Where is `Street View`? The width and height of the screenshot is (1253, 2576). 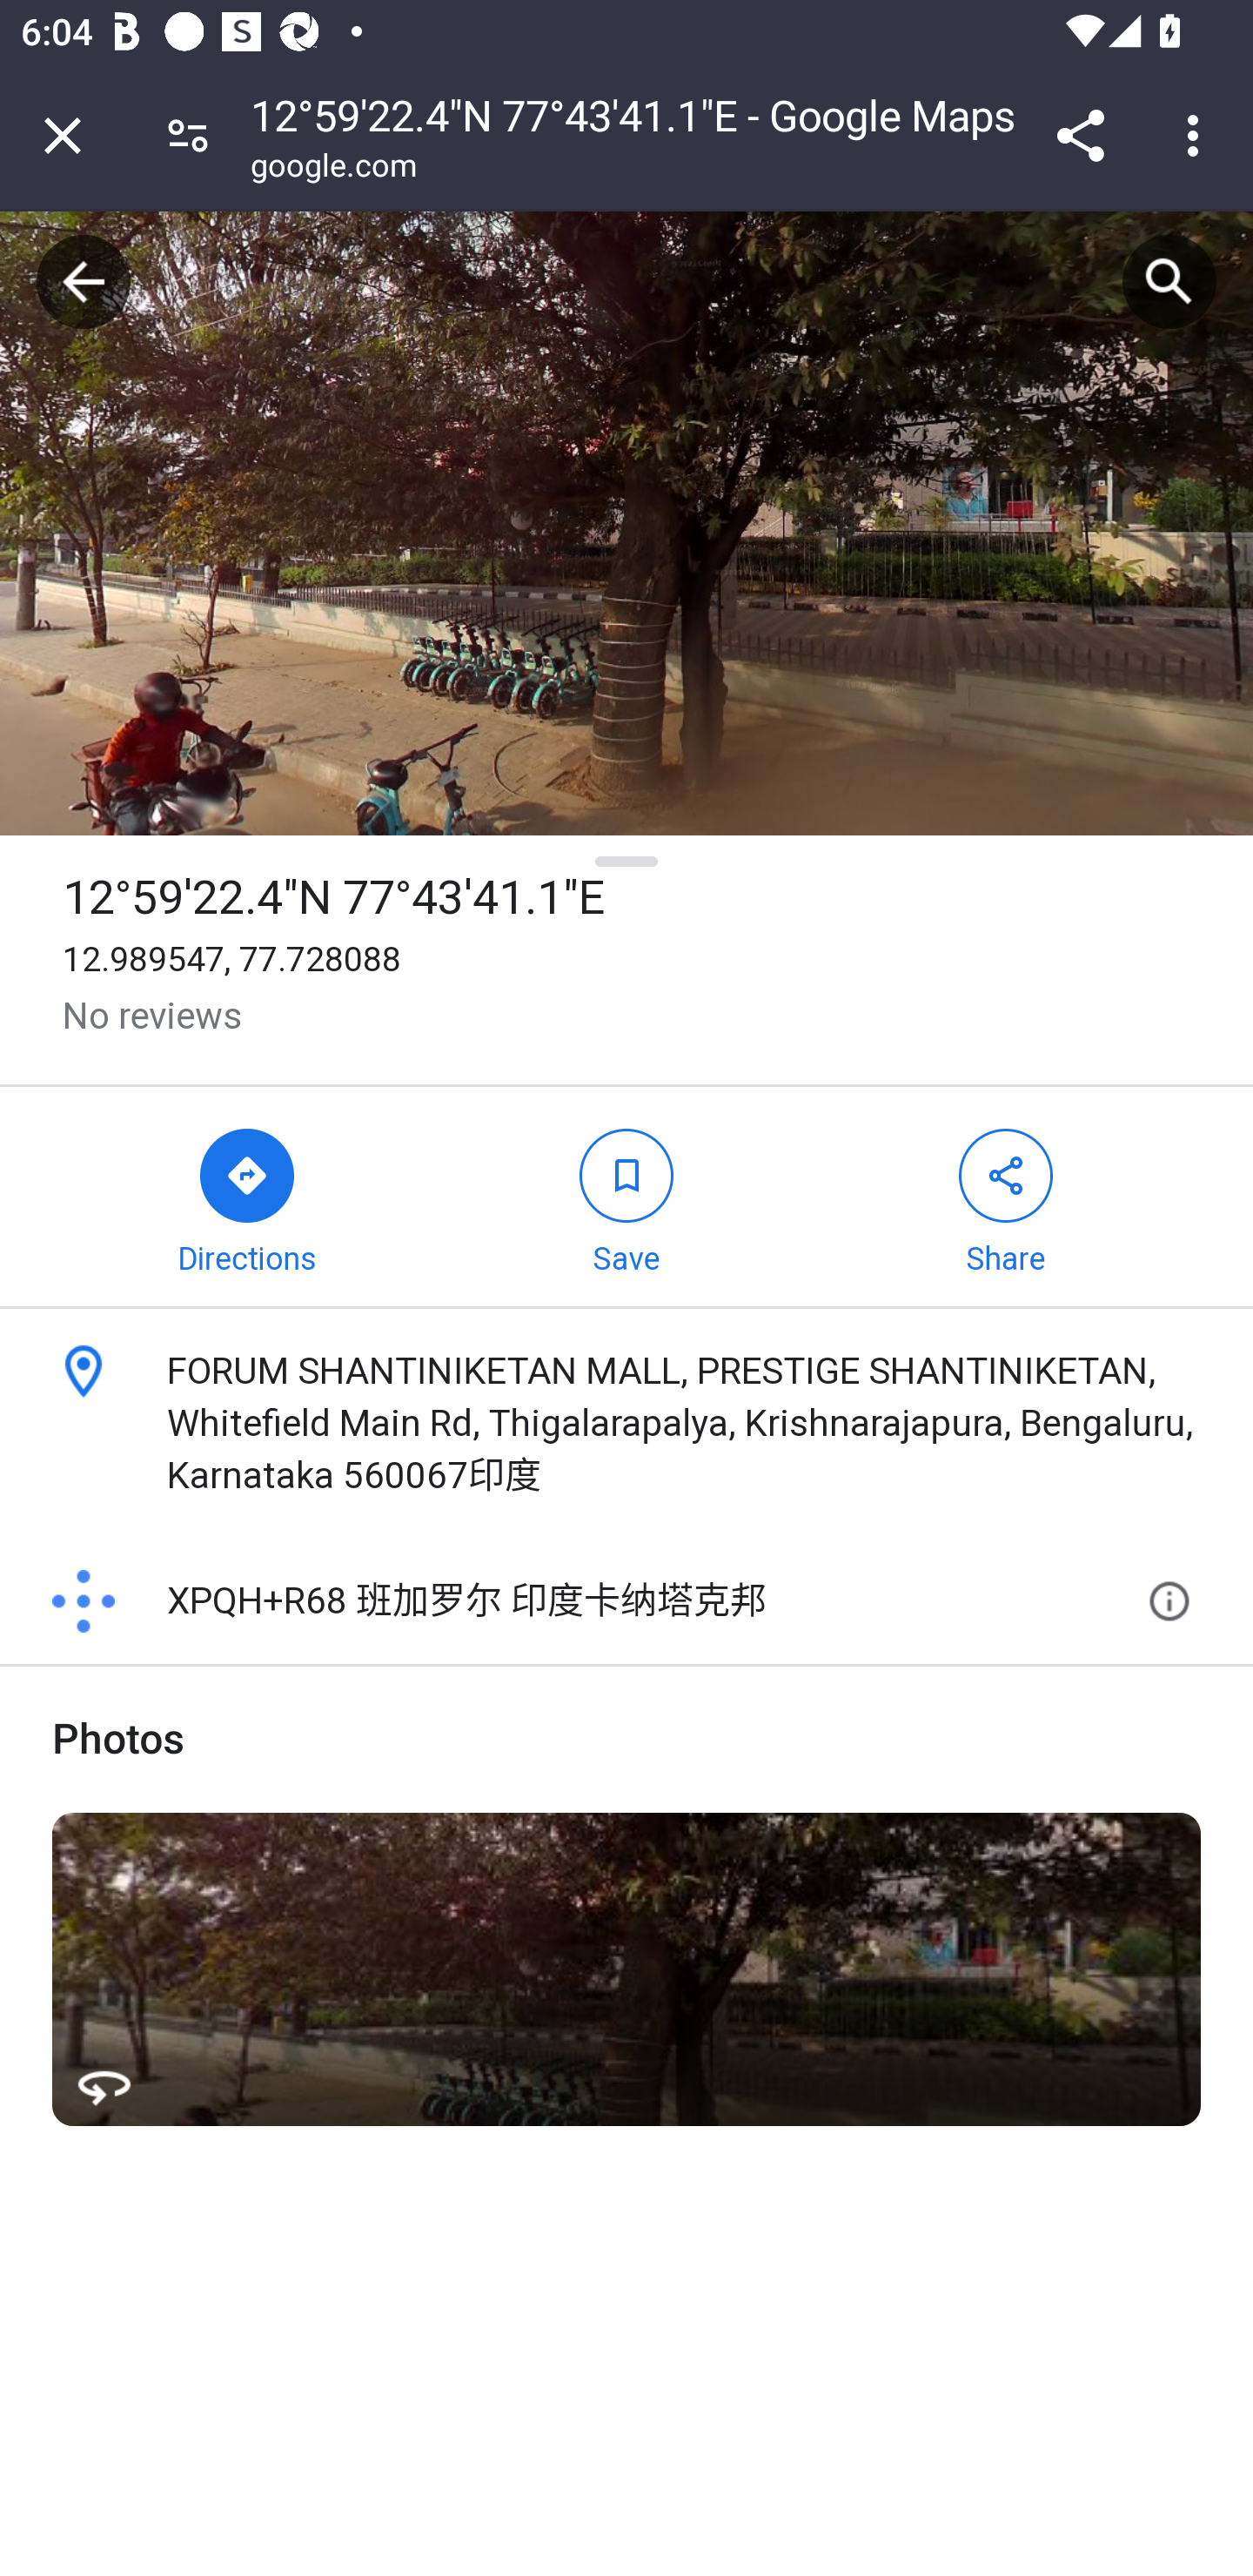
Street View is located at coordinates (626, 1969).